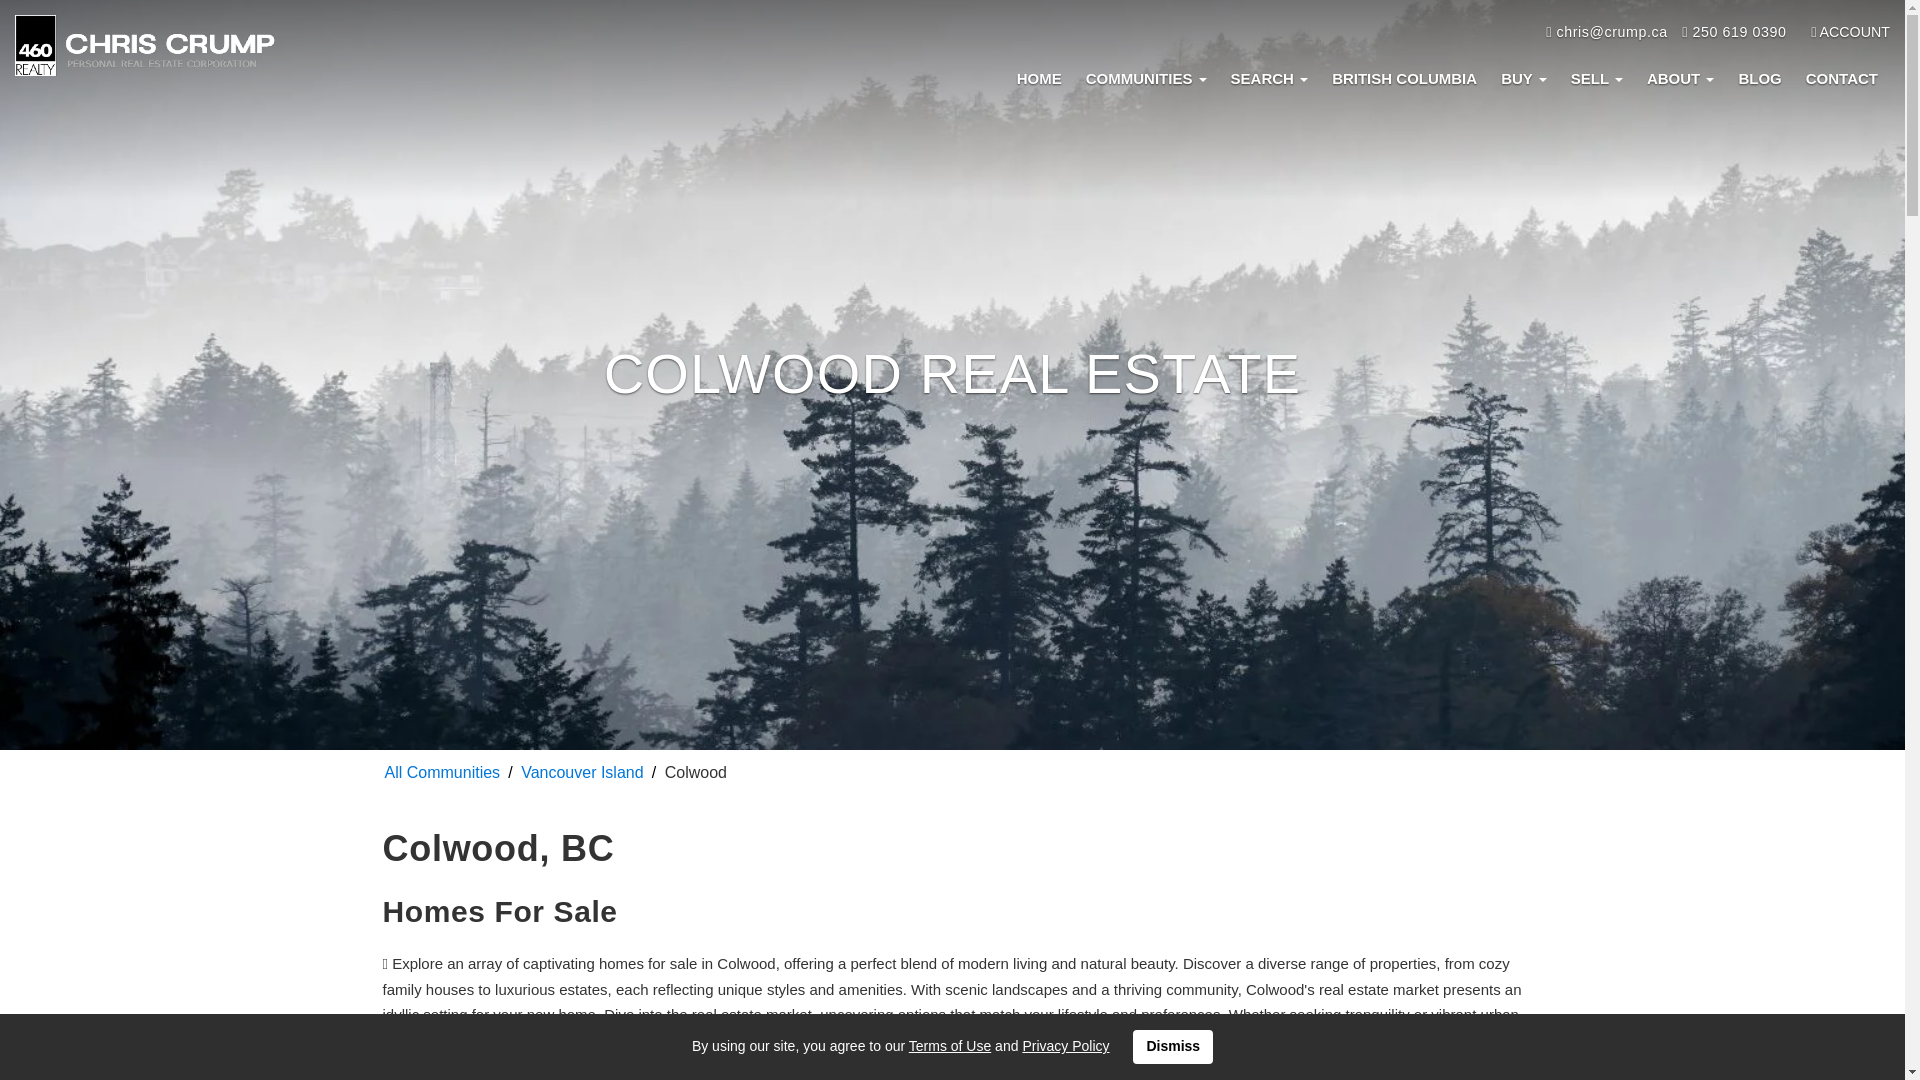 The height and width of the screenshot is (1080, 1920). What do you see at coordinates (582, 772) in the screenshot?
I see `Vancouver Island` at bounding box center [582, 772].